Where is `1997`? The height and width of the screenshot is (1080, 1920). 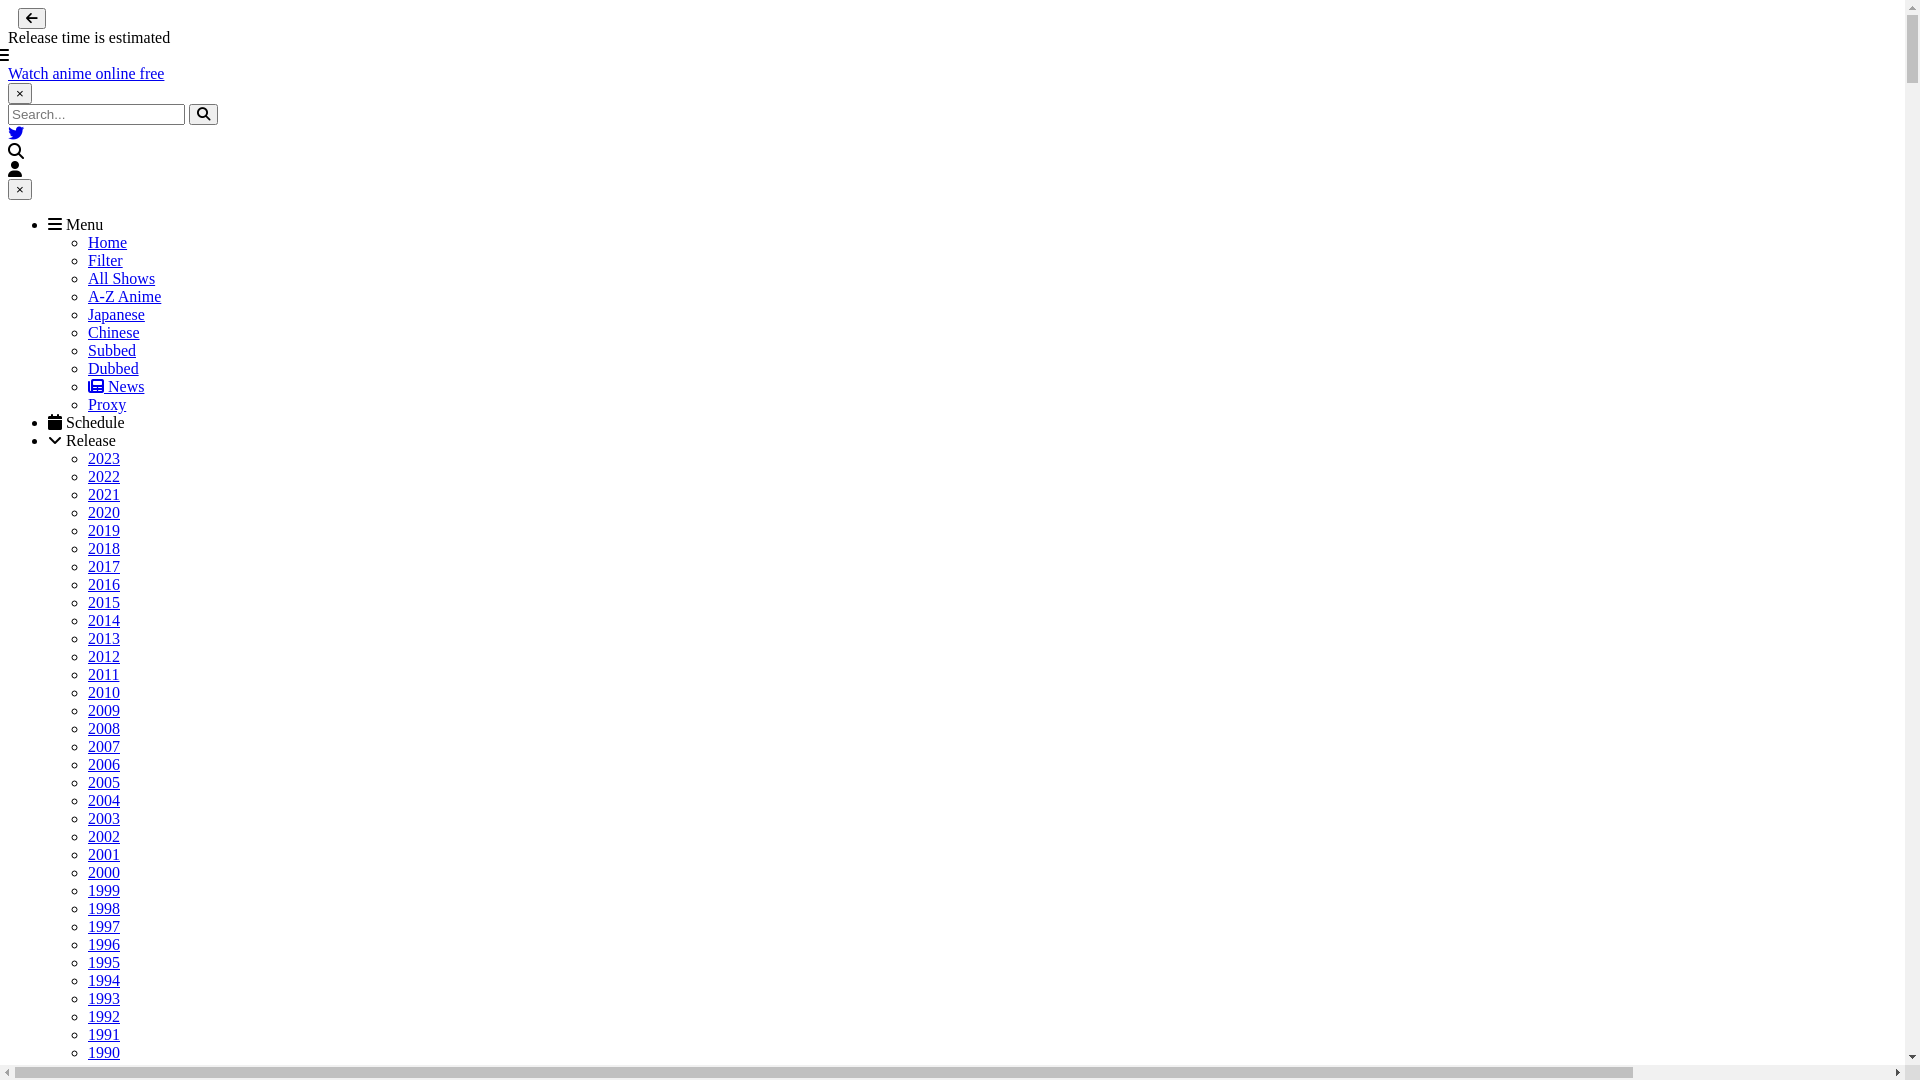 1997 is located at coordinates (104, 926).